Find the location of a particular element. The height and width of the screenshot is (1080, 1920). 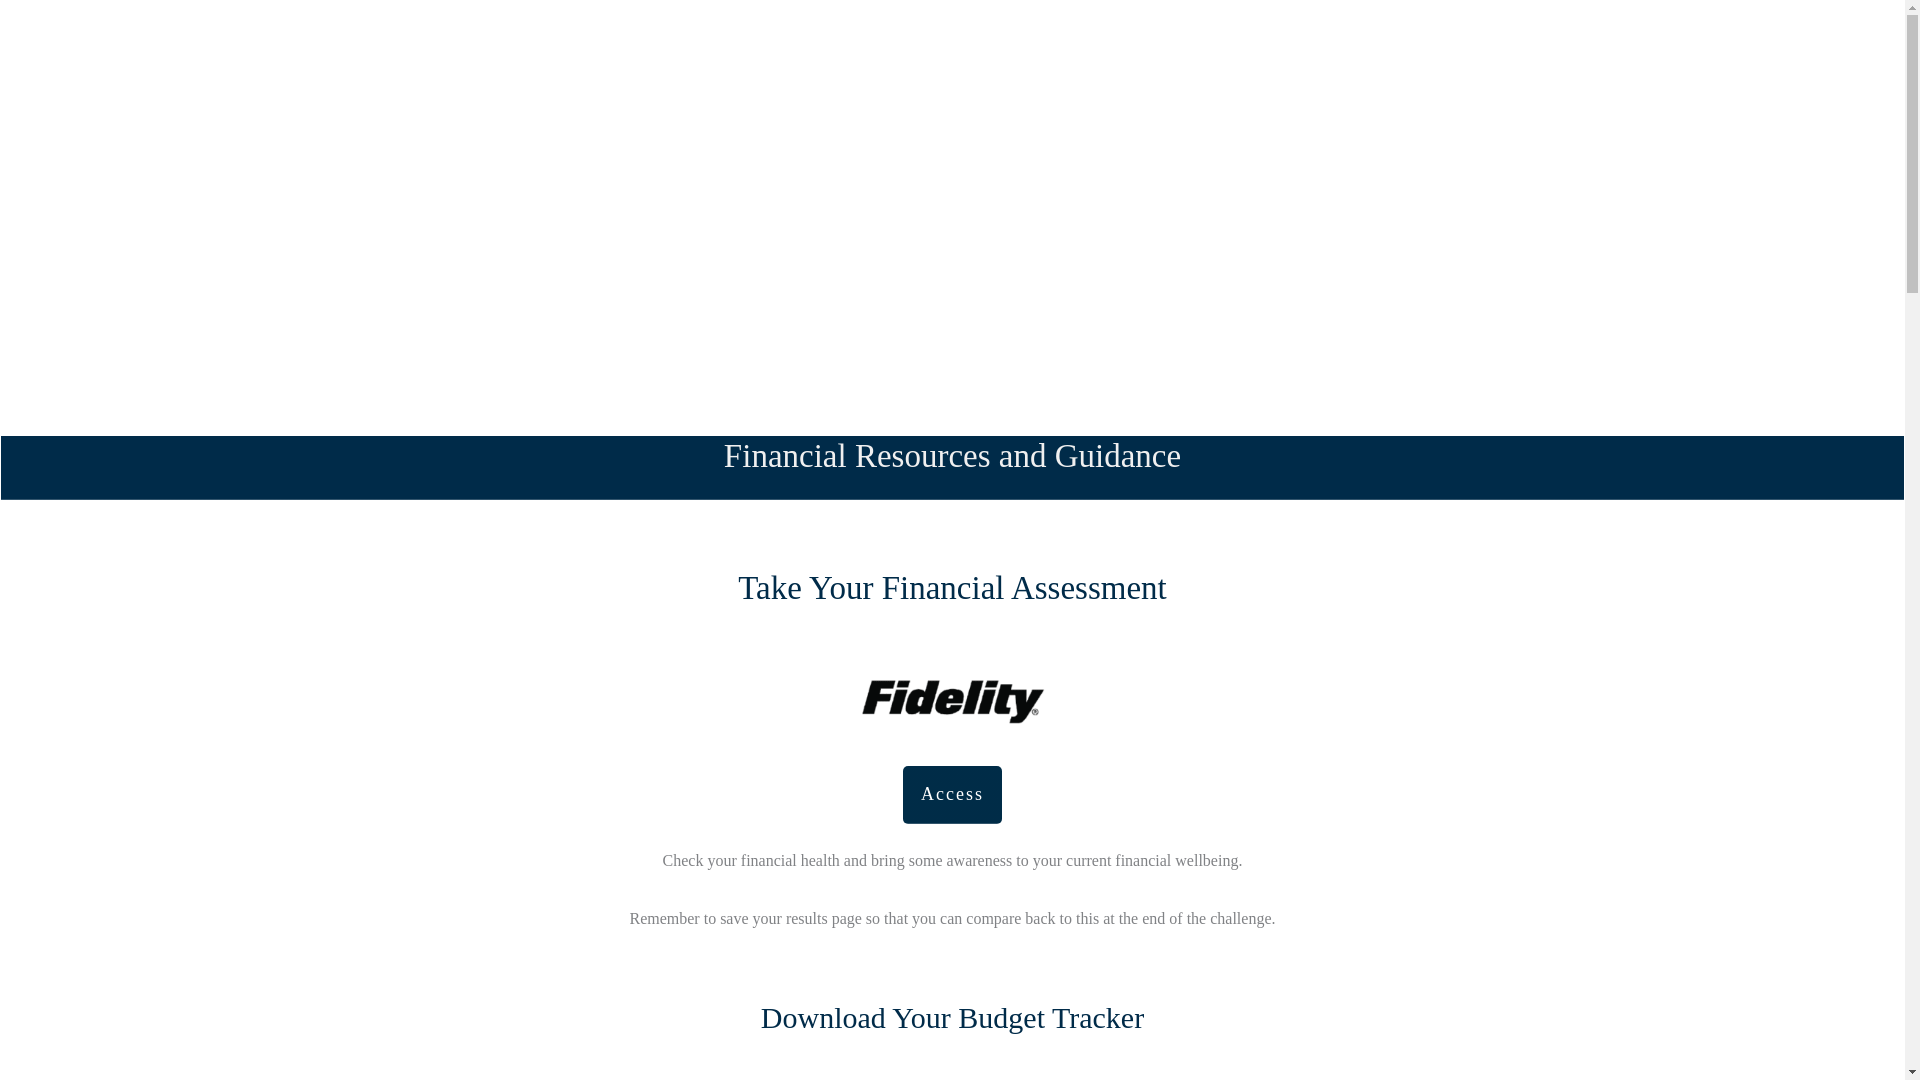

Screenshot 2023-02-24 at 10.20.24 is located at coordinates (952, 1077).